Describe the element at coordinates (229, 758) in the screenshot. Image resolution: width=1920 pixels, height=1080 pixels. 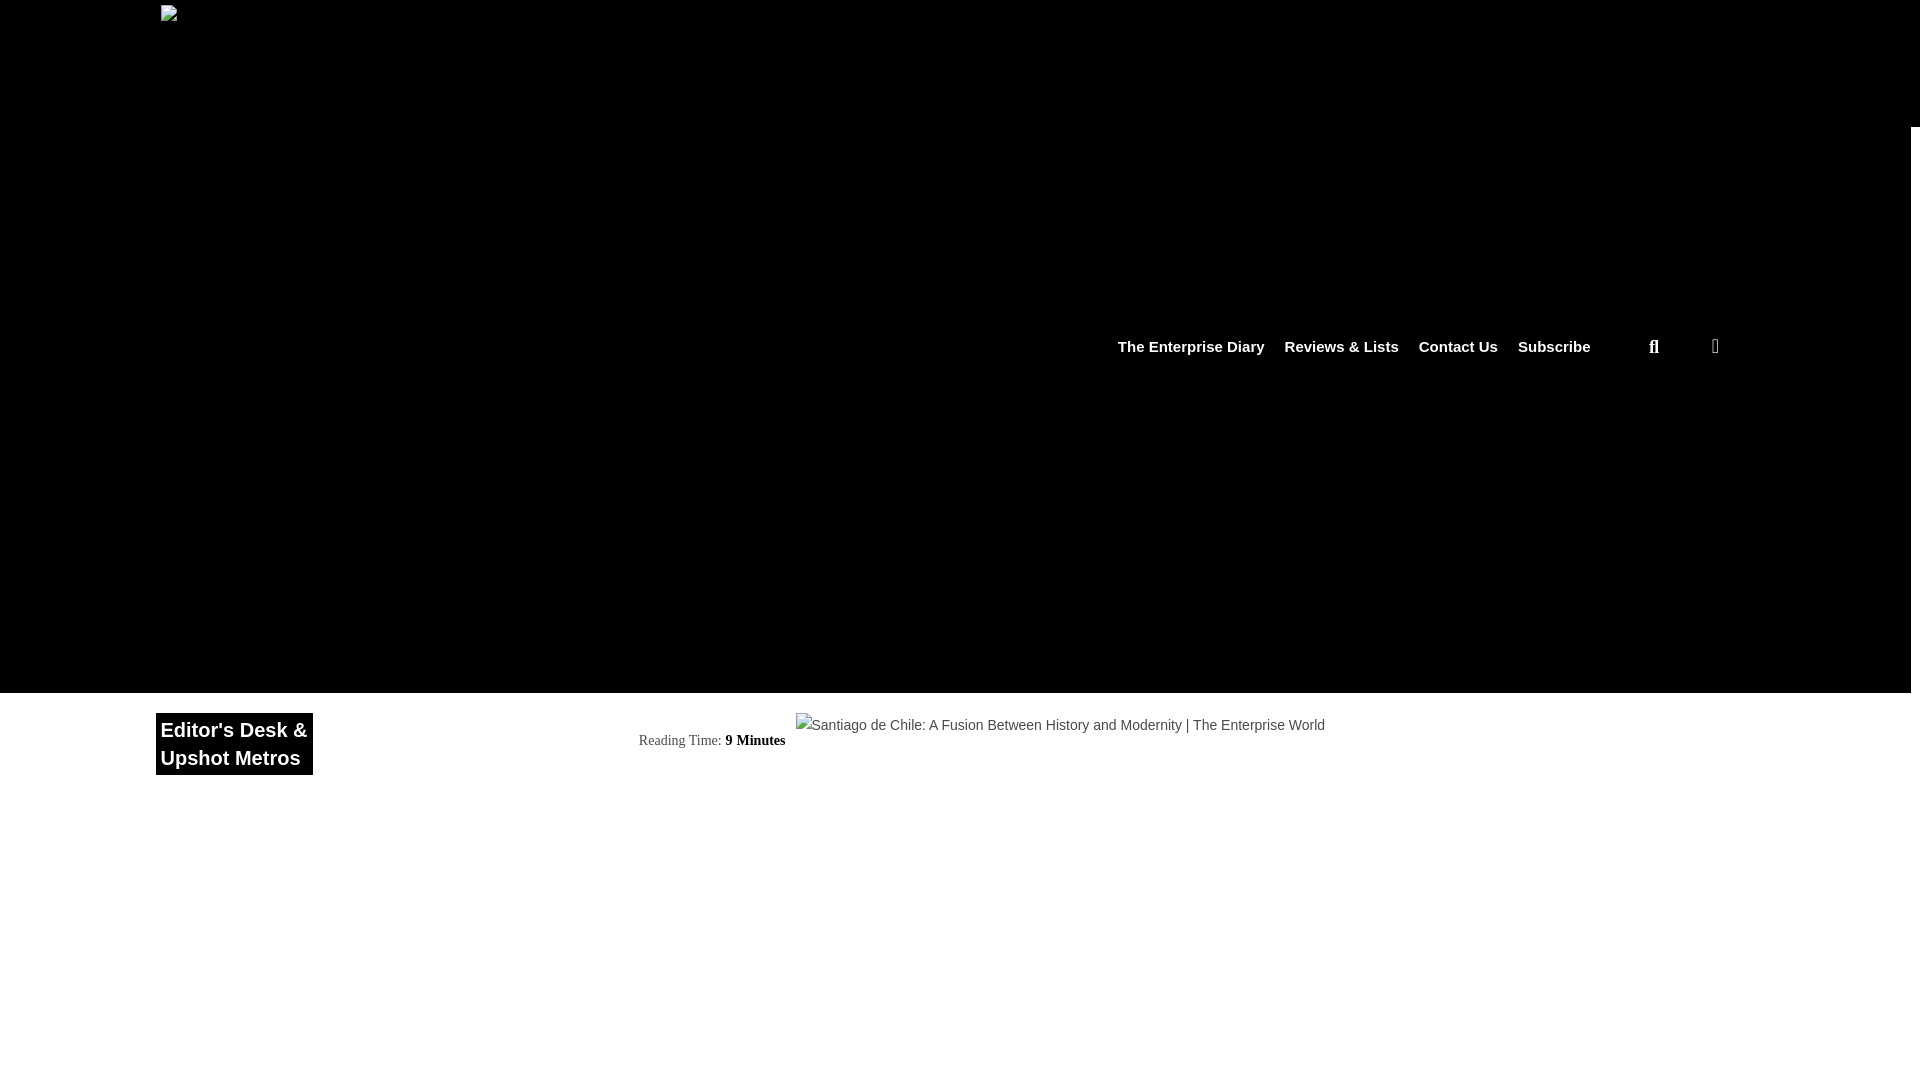
I see `Upshot Metros` at that location.